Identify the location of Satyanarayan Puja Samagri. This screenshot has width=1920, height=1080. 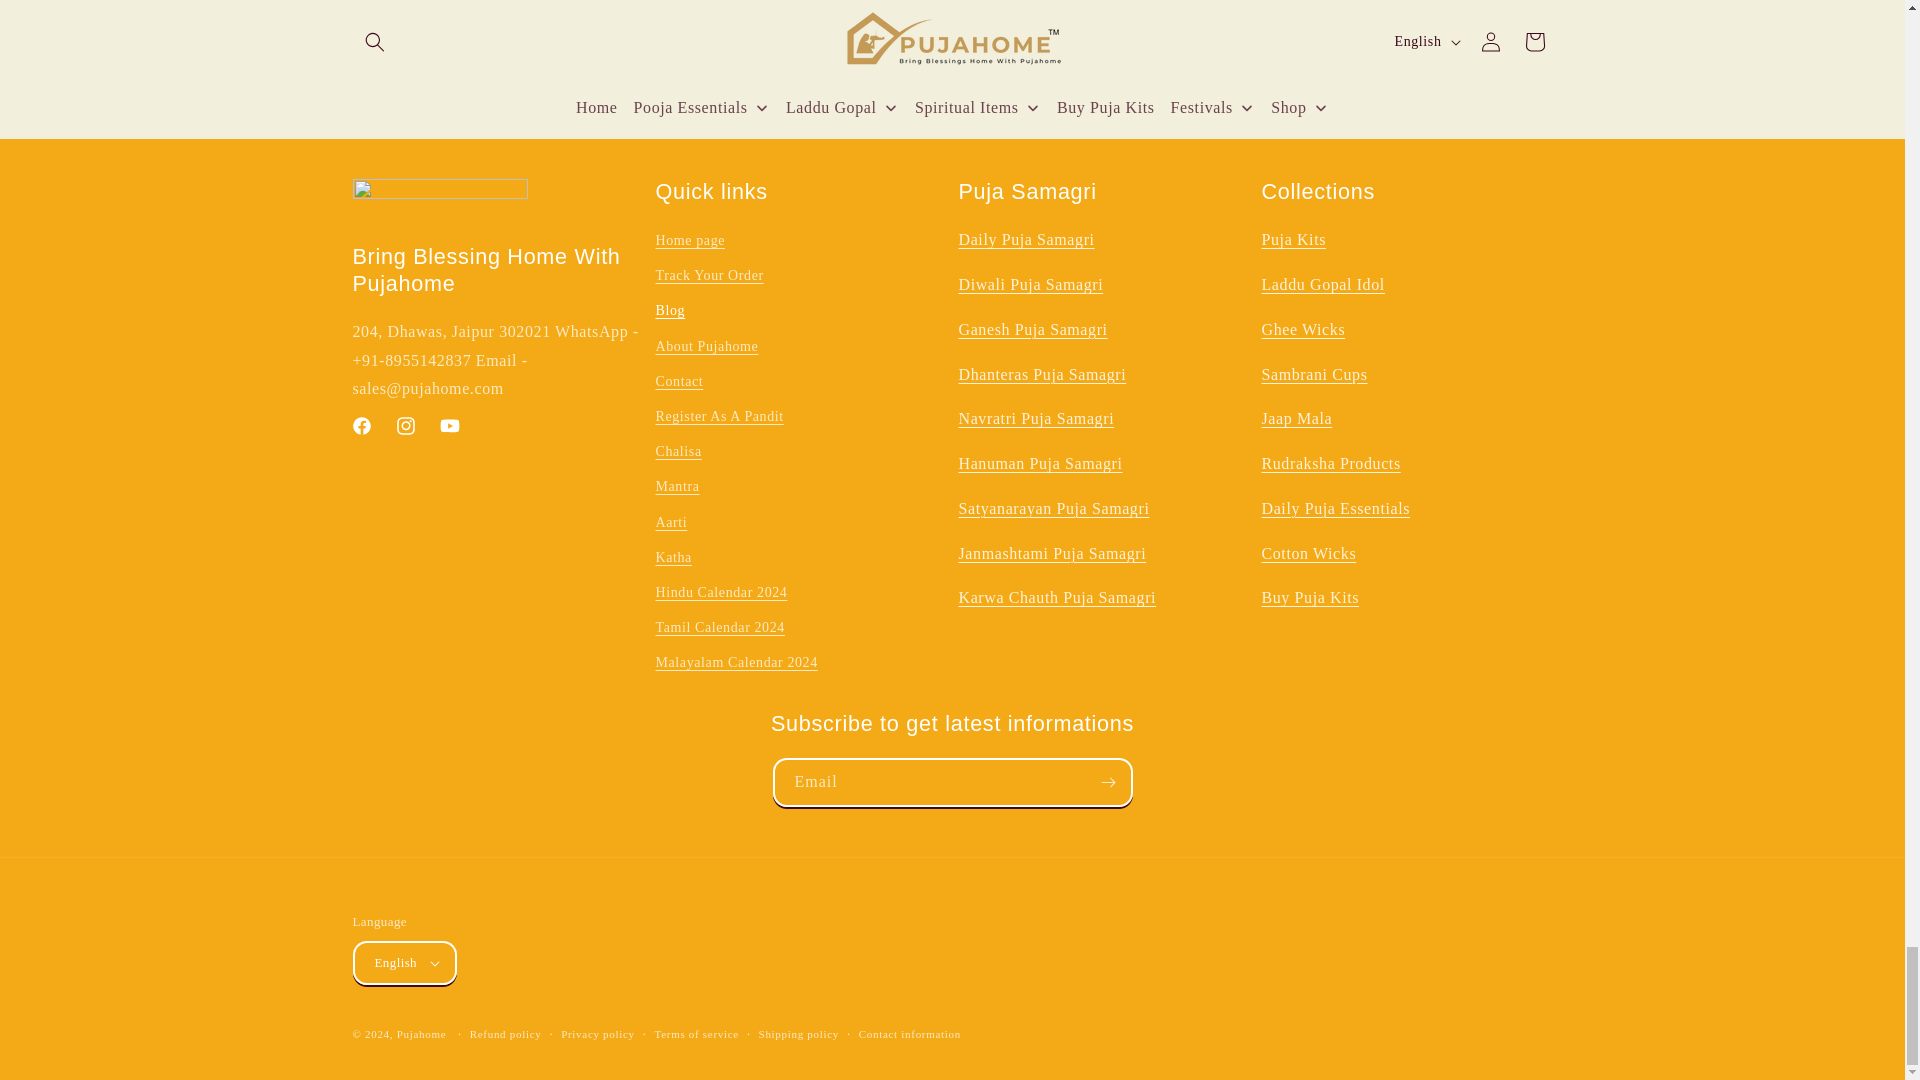
(1053, 508).